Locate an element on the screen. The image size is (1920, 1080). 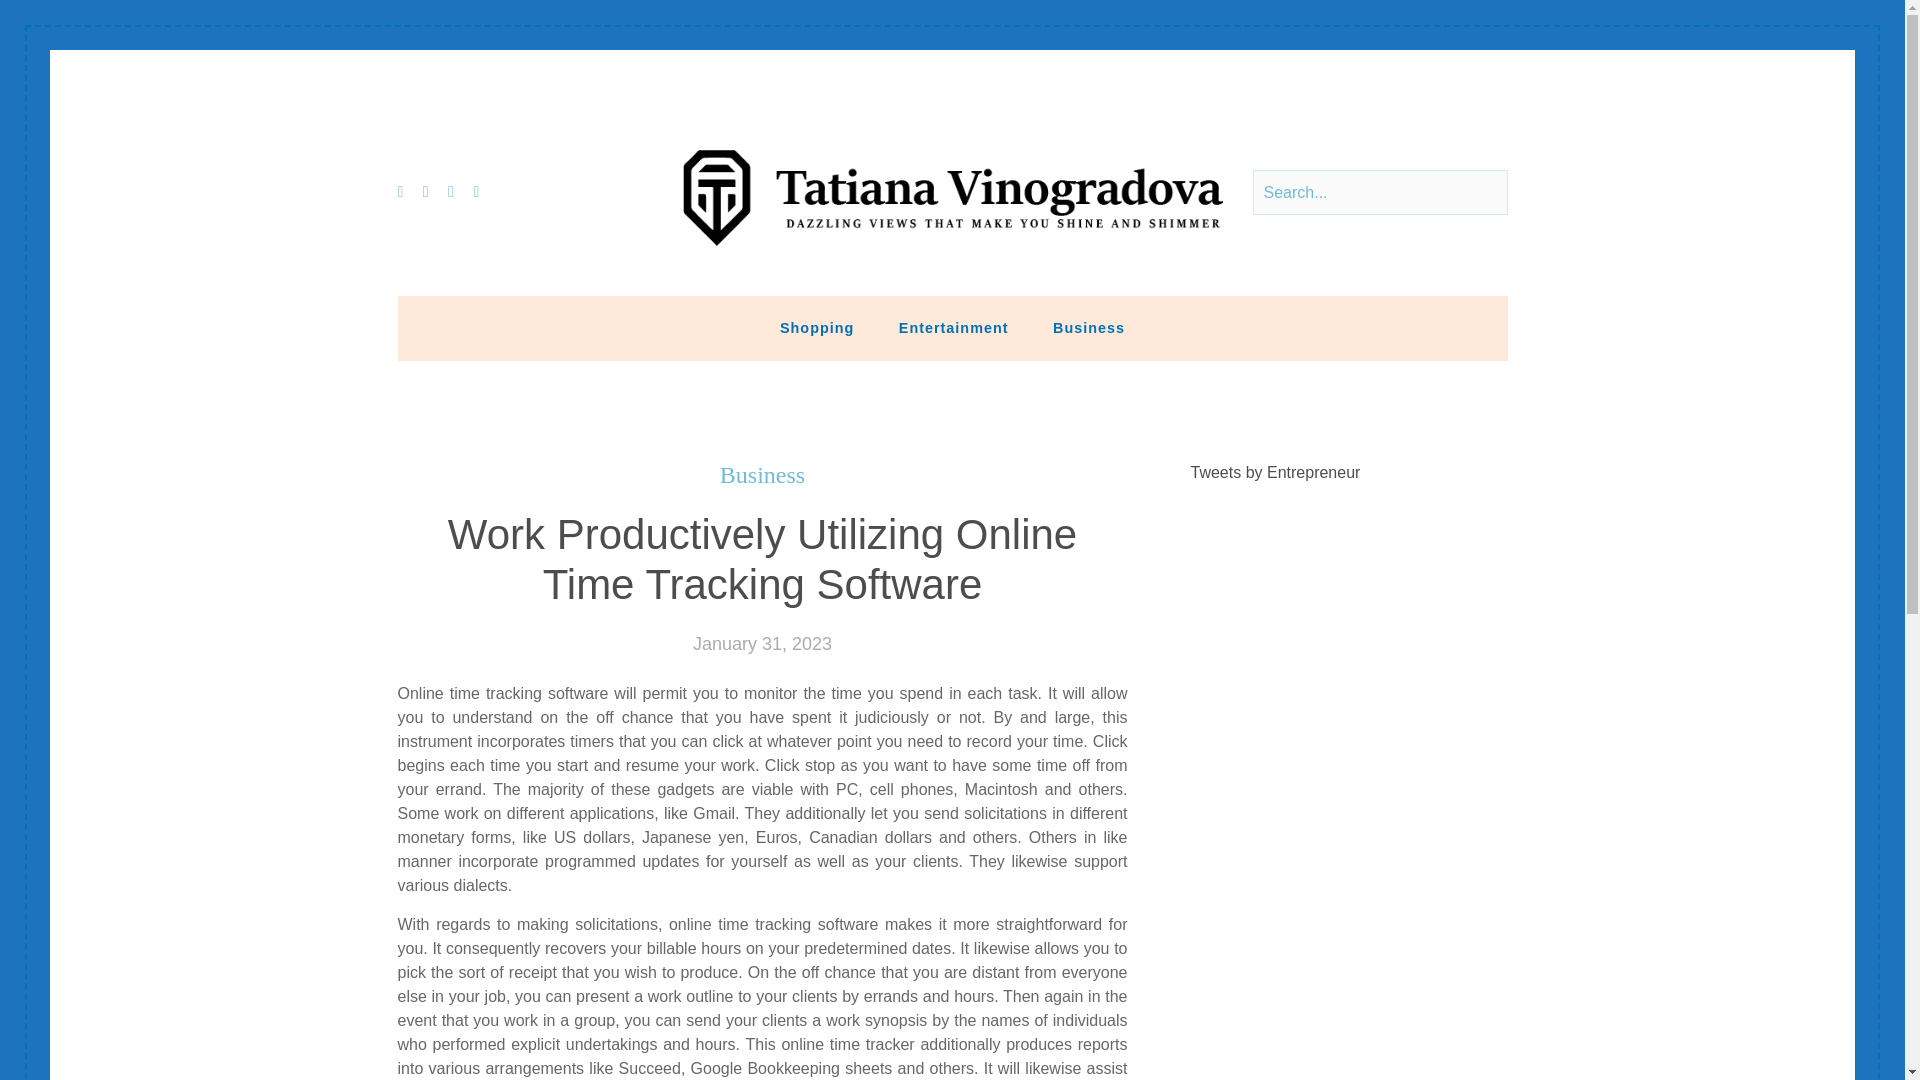
Entertainment is located at coordinates (954, 327).